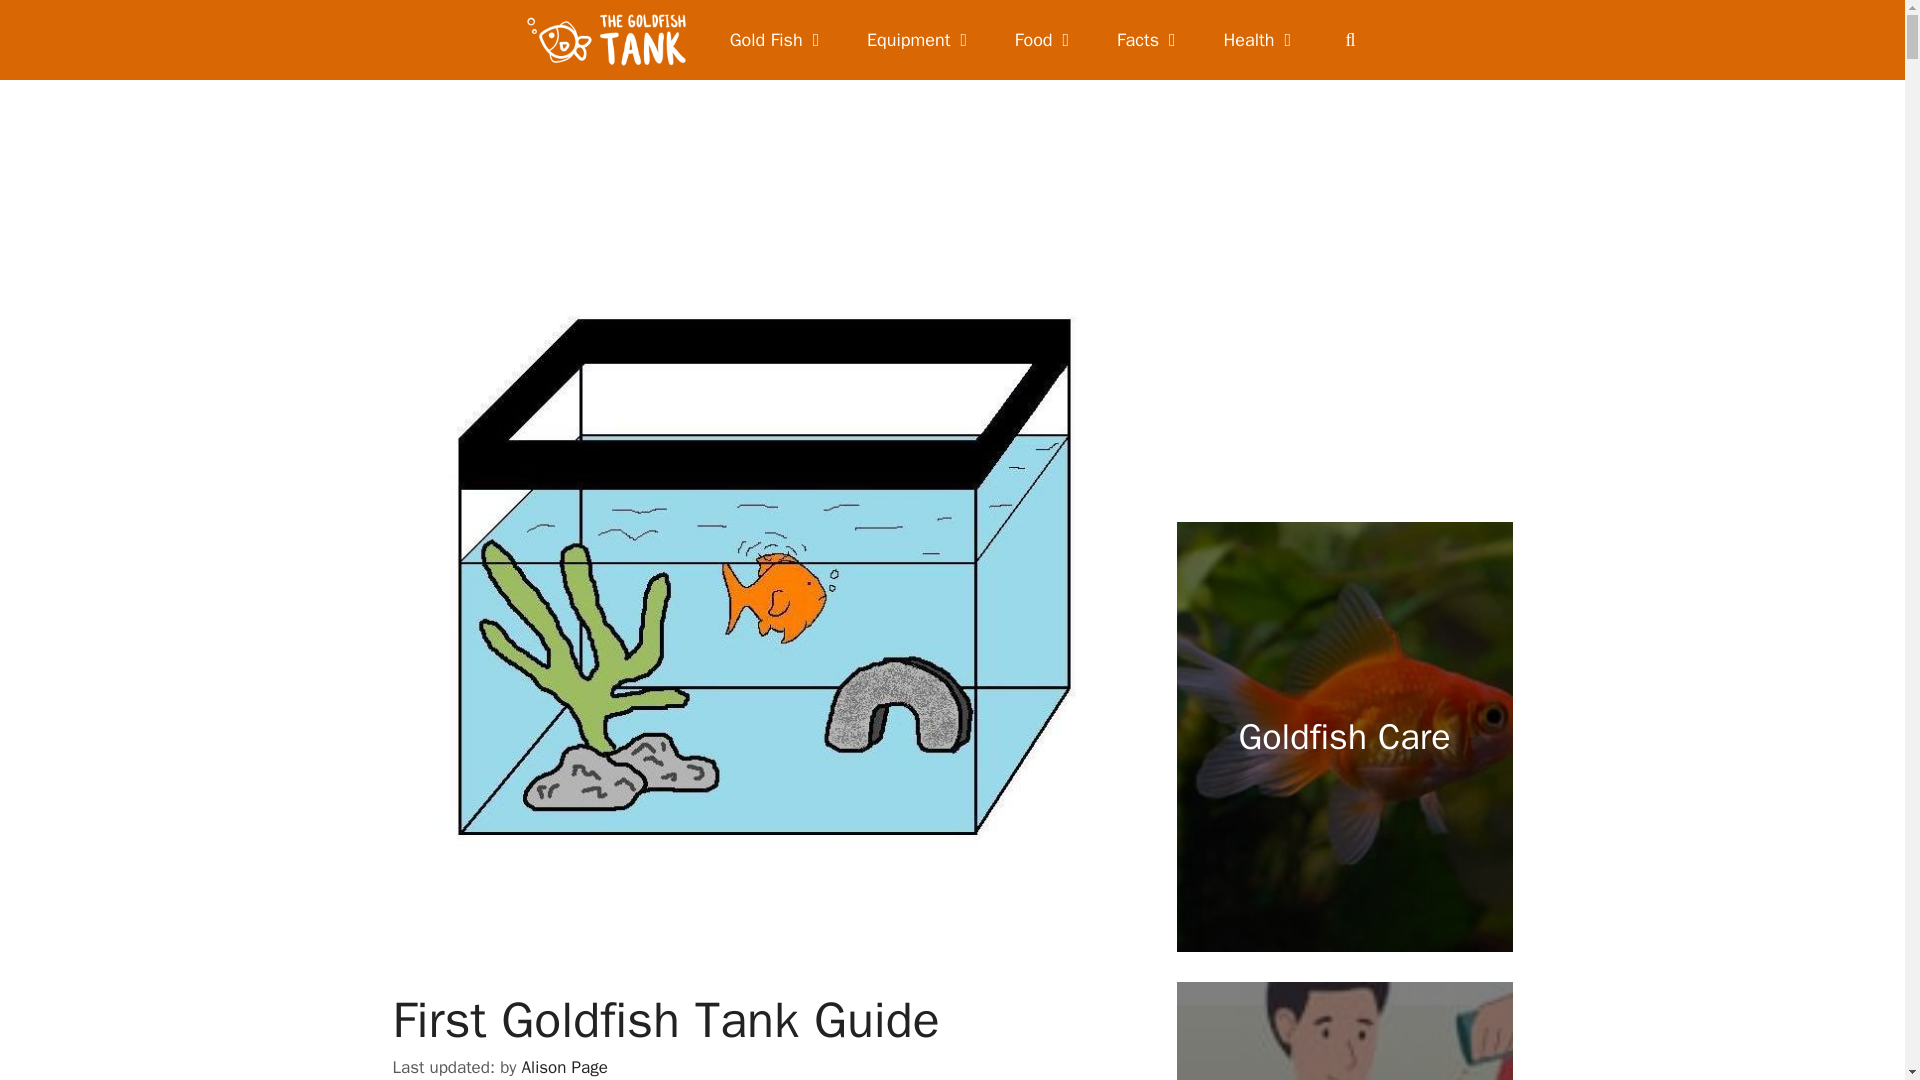 The image size is (1920, 1080). I want to click on Gold Fish, so click(778, 40).